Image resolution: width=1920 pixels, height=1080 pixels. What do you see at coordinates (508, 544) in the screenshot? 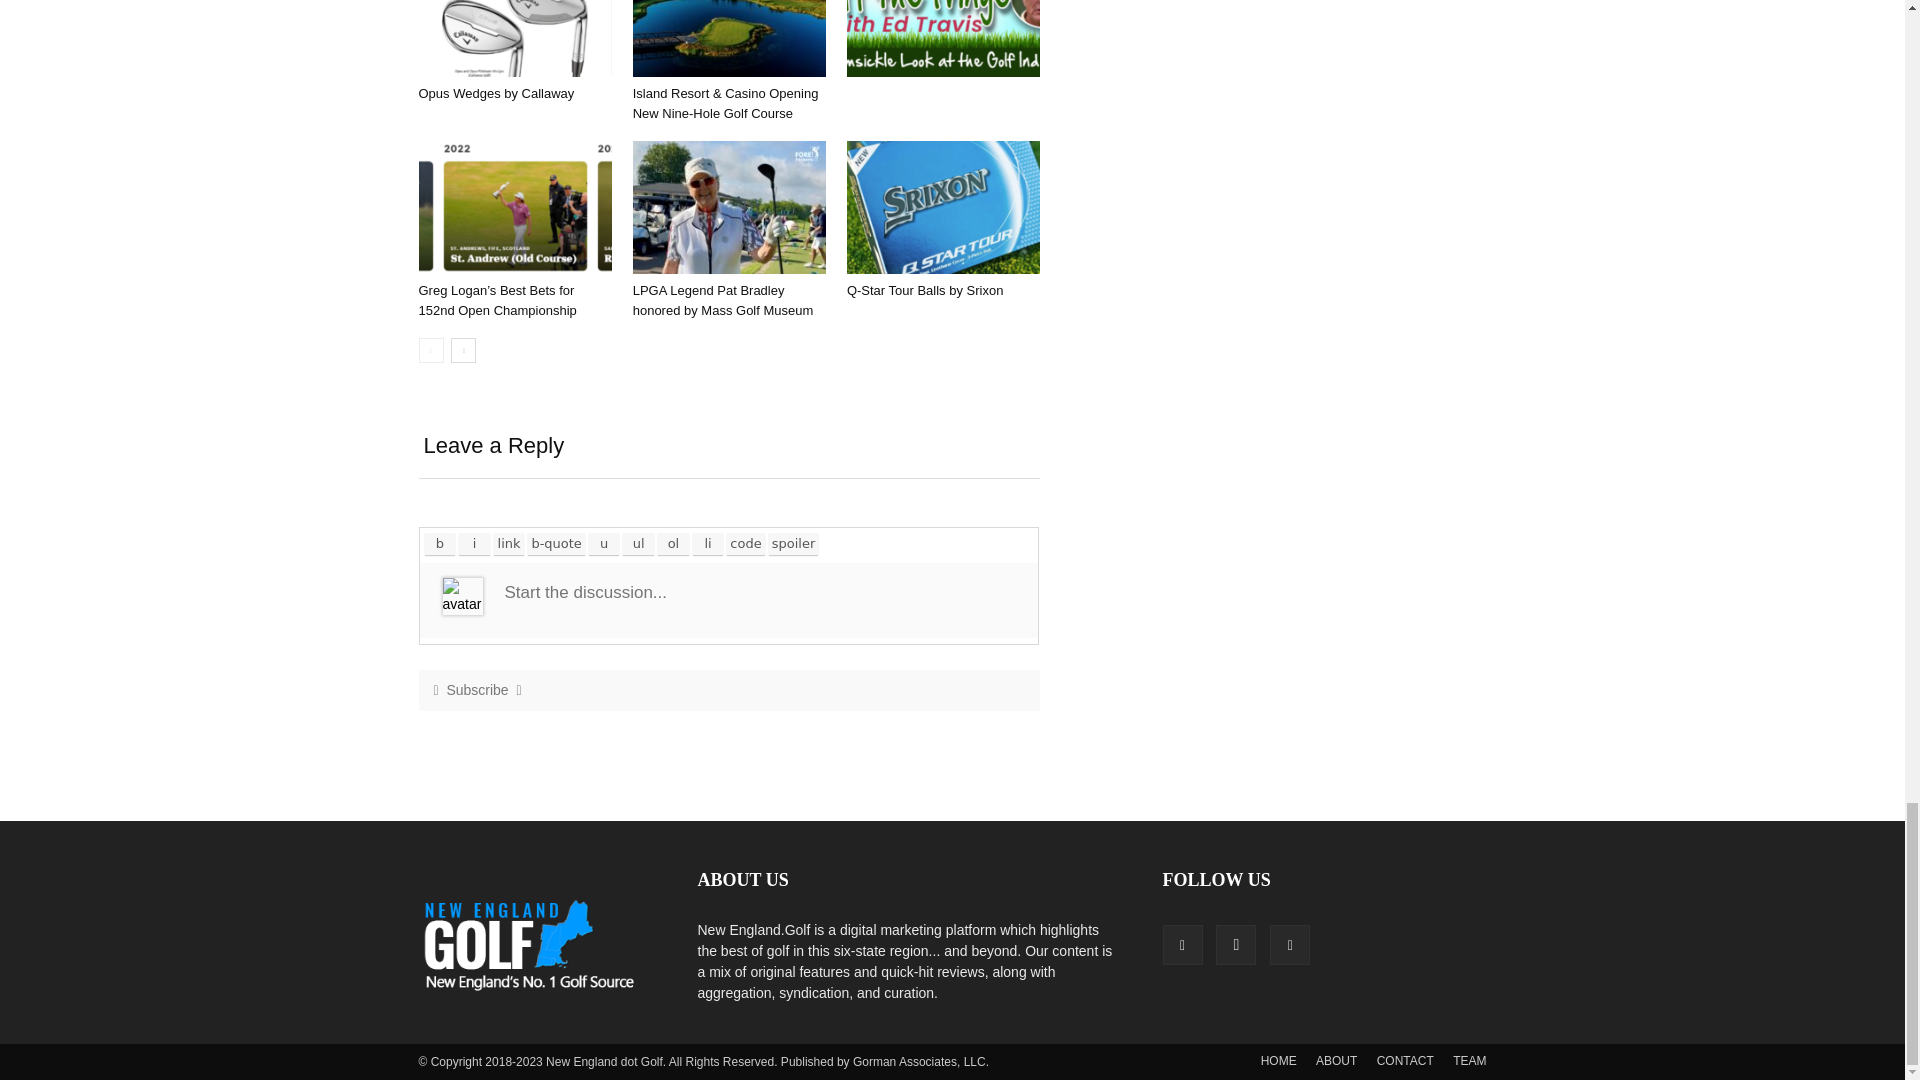
I see `link` at bounding box center [508, 544].